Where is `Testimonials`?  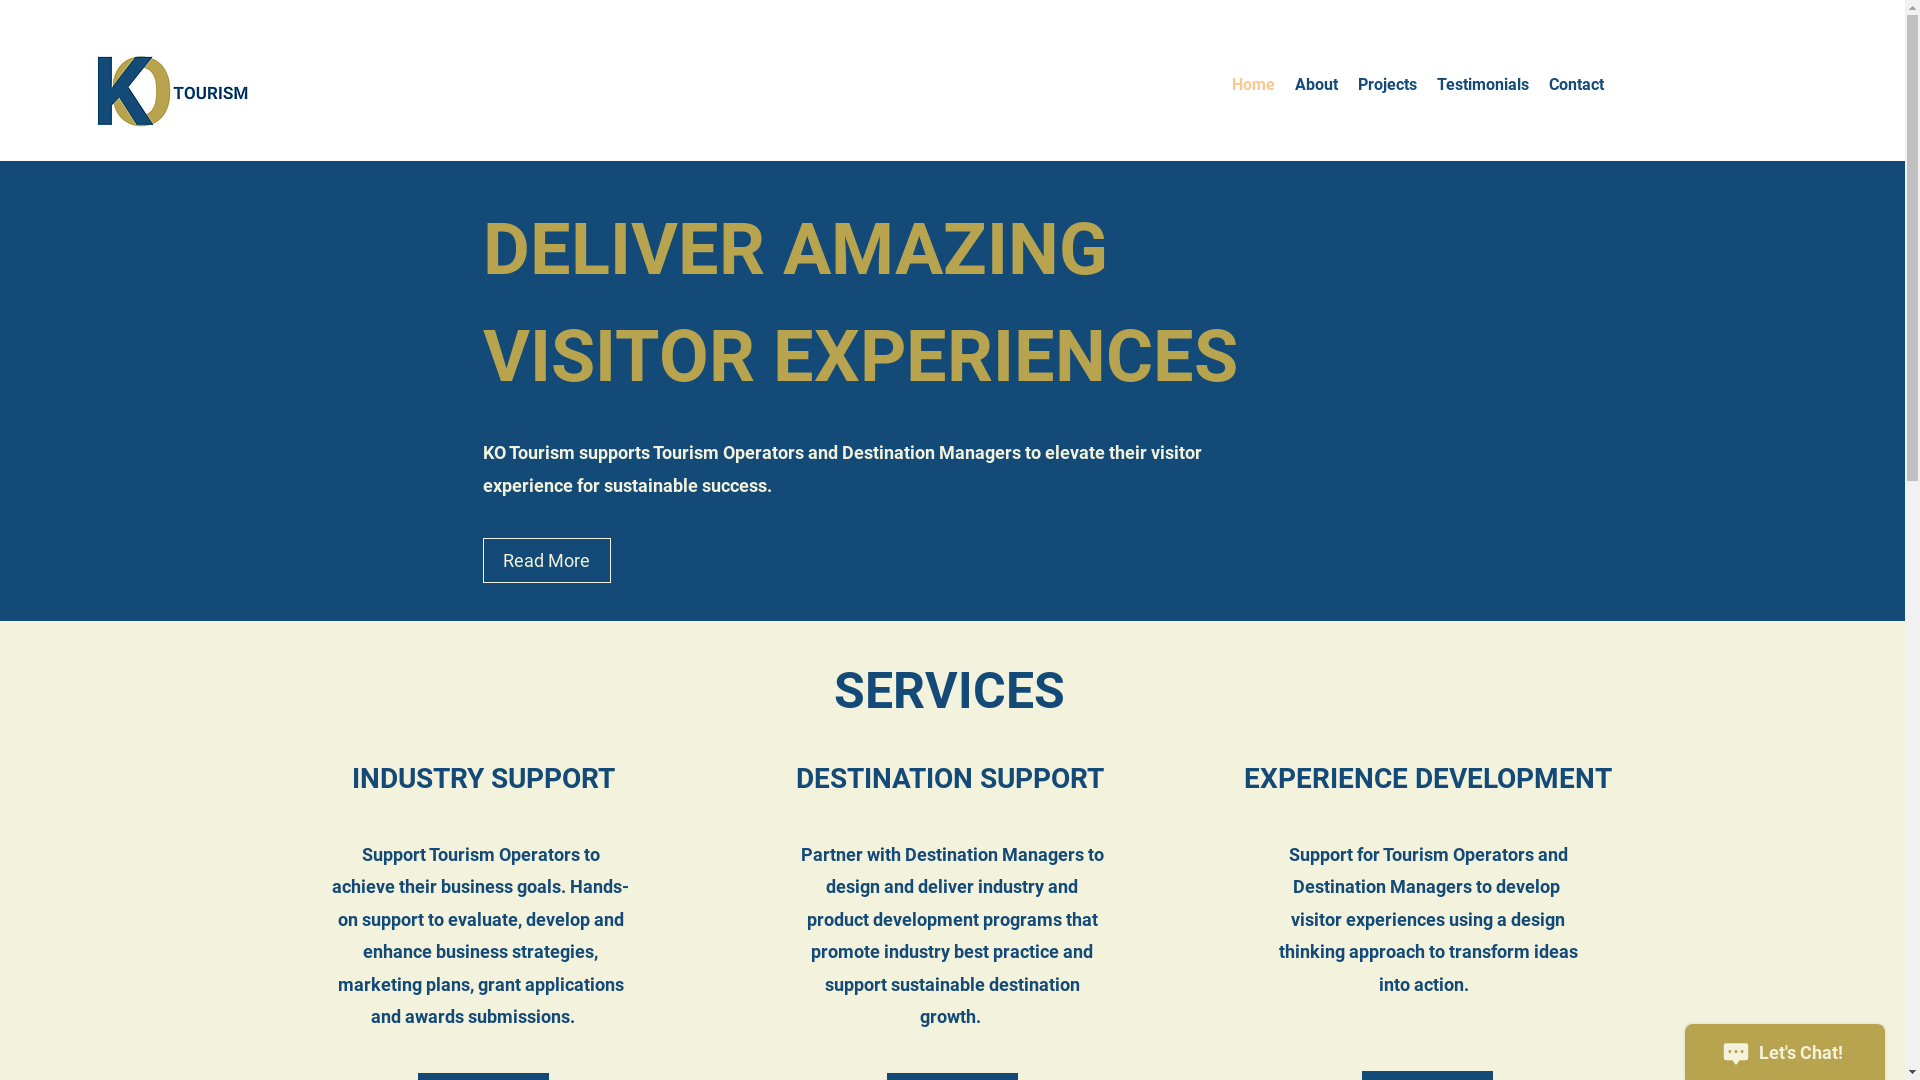
Testimonials is located at coordinates (1483, 85).